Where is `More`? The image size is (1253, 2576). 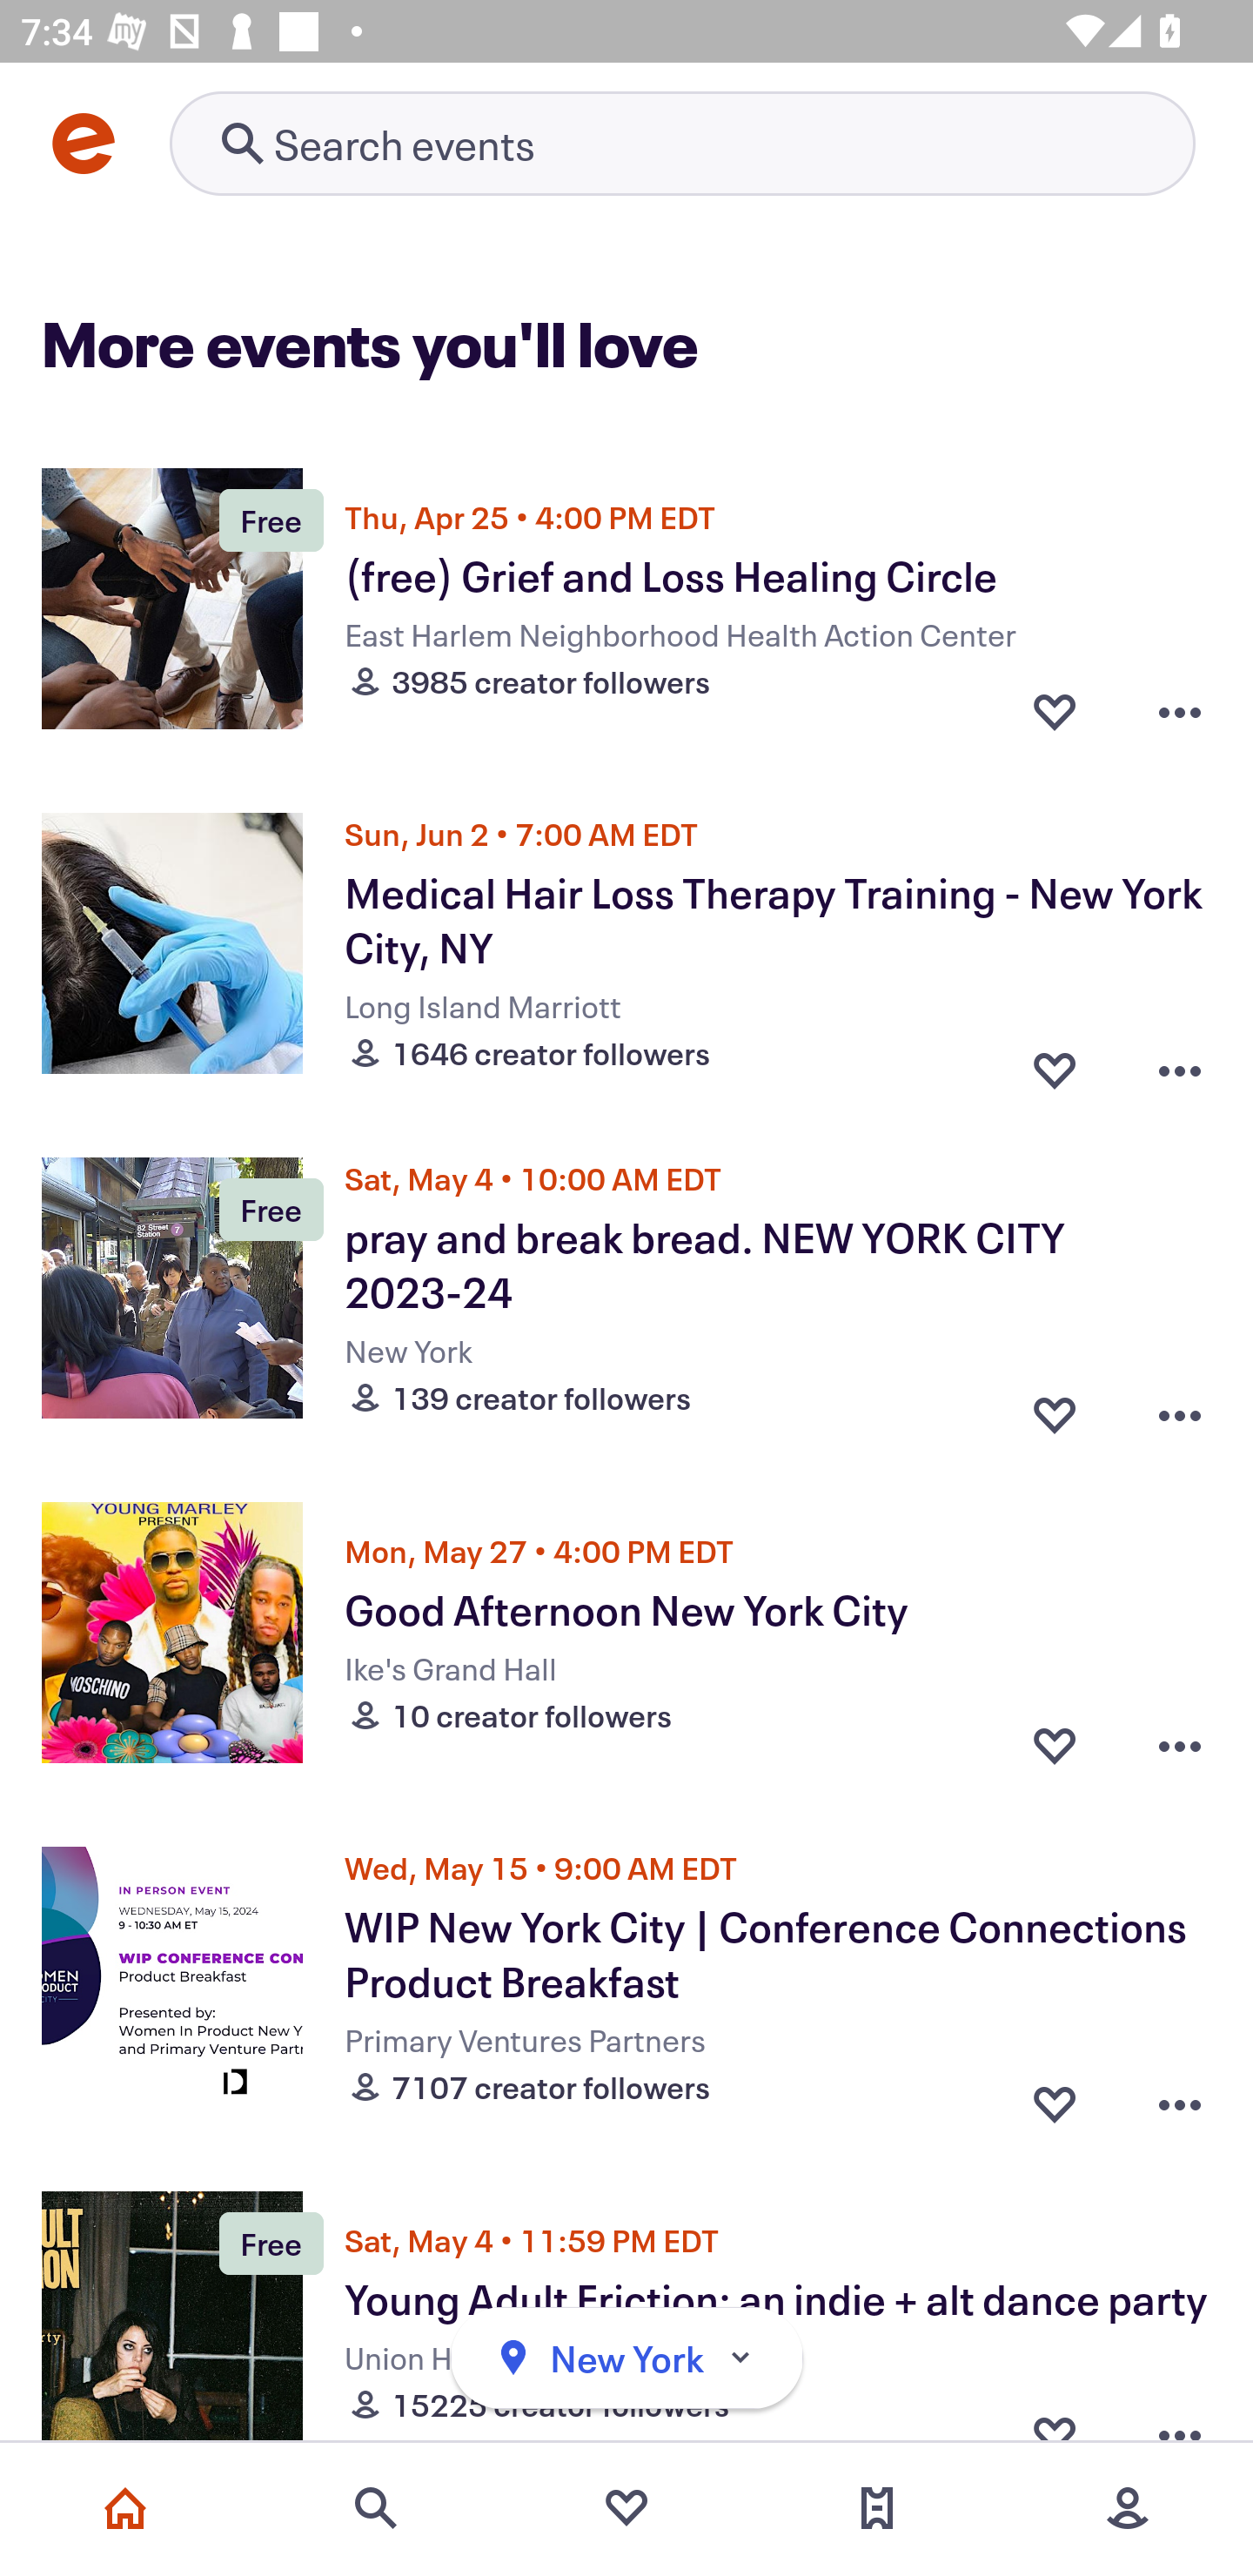
More is located at coordinates (1128, 2508).